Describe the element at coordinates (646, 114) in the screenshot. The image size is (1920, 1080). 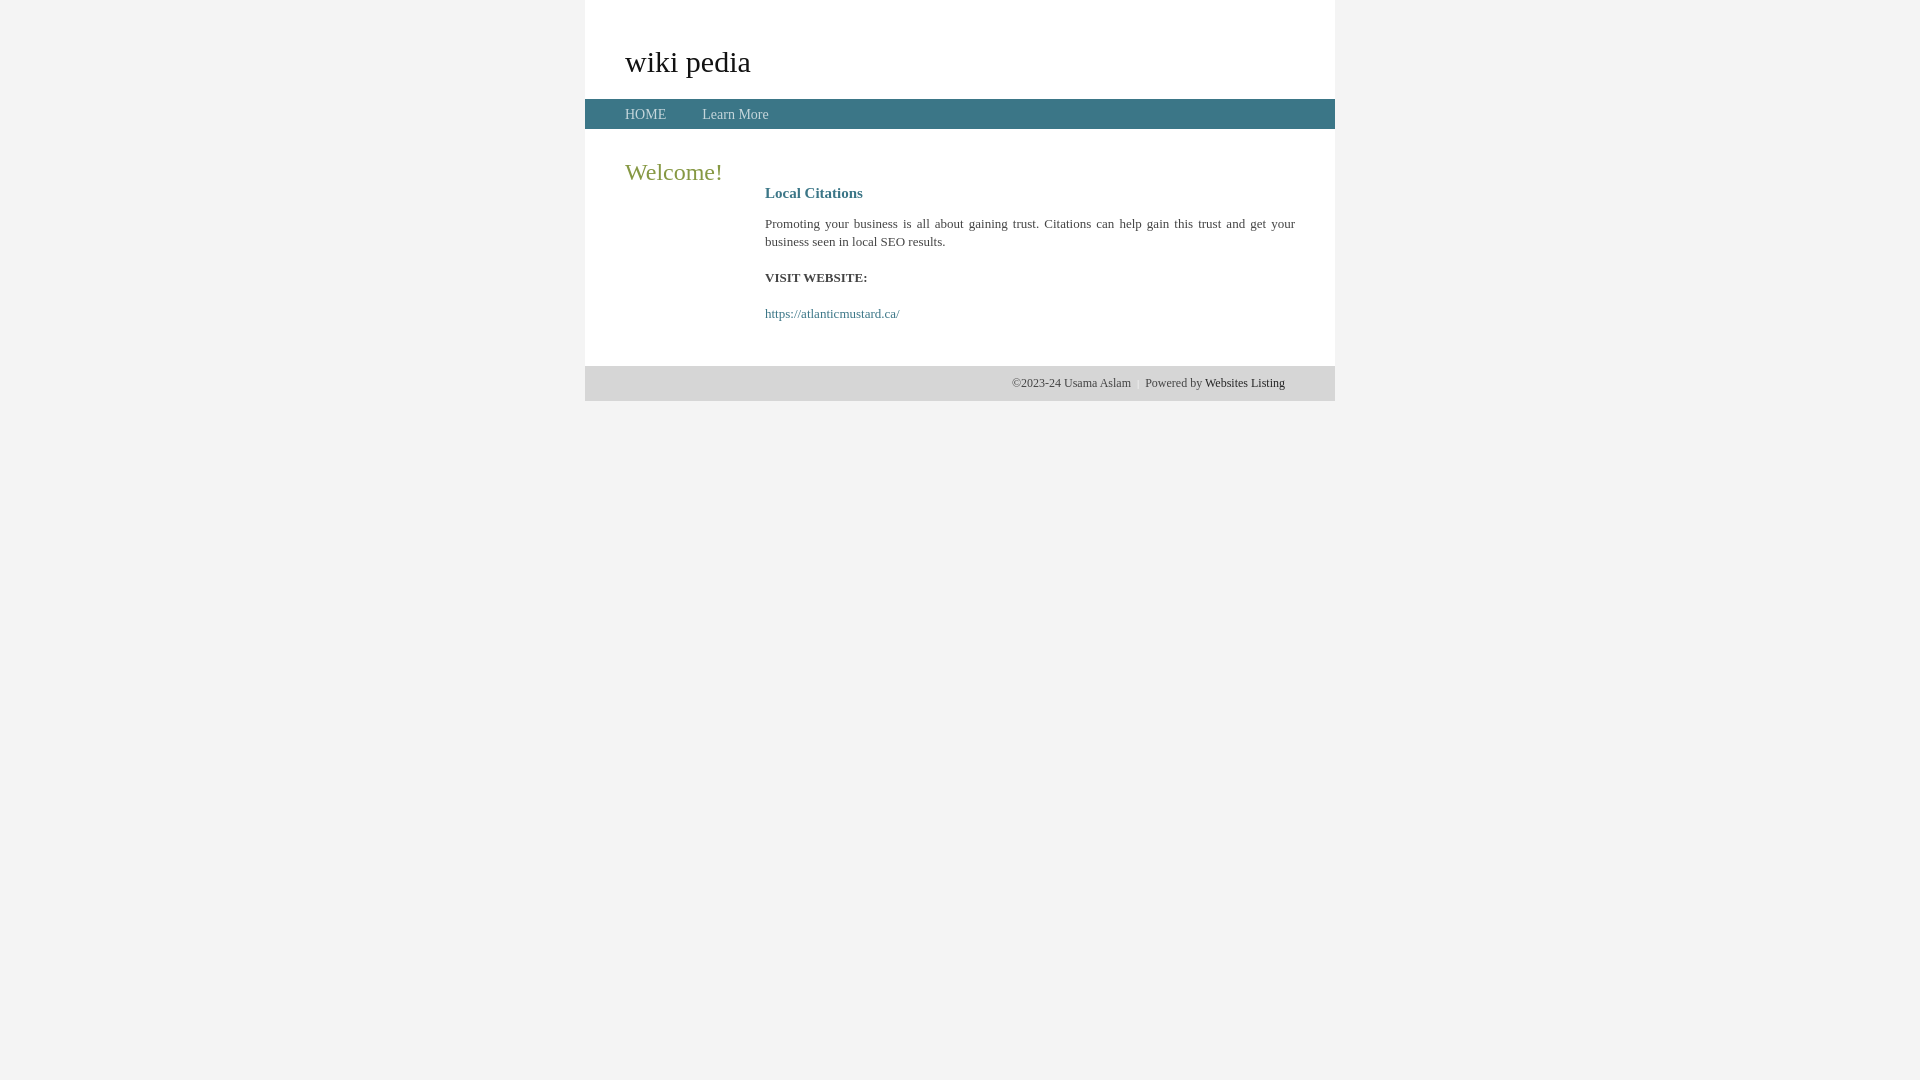
I see `HOME` at that location.